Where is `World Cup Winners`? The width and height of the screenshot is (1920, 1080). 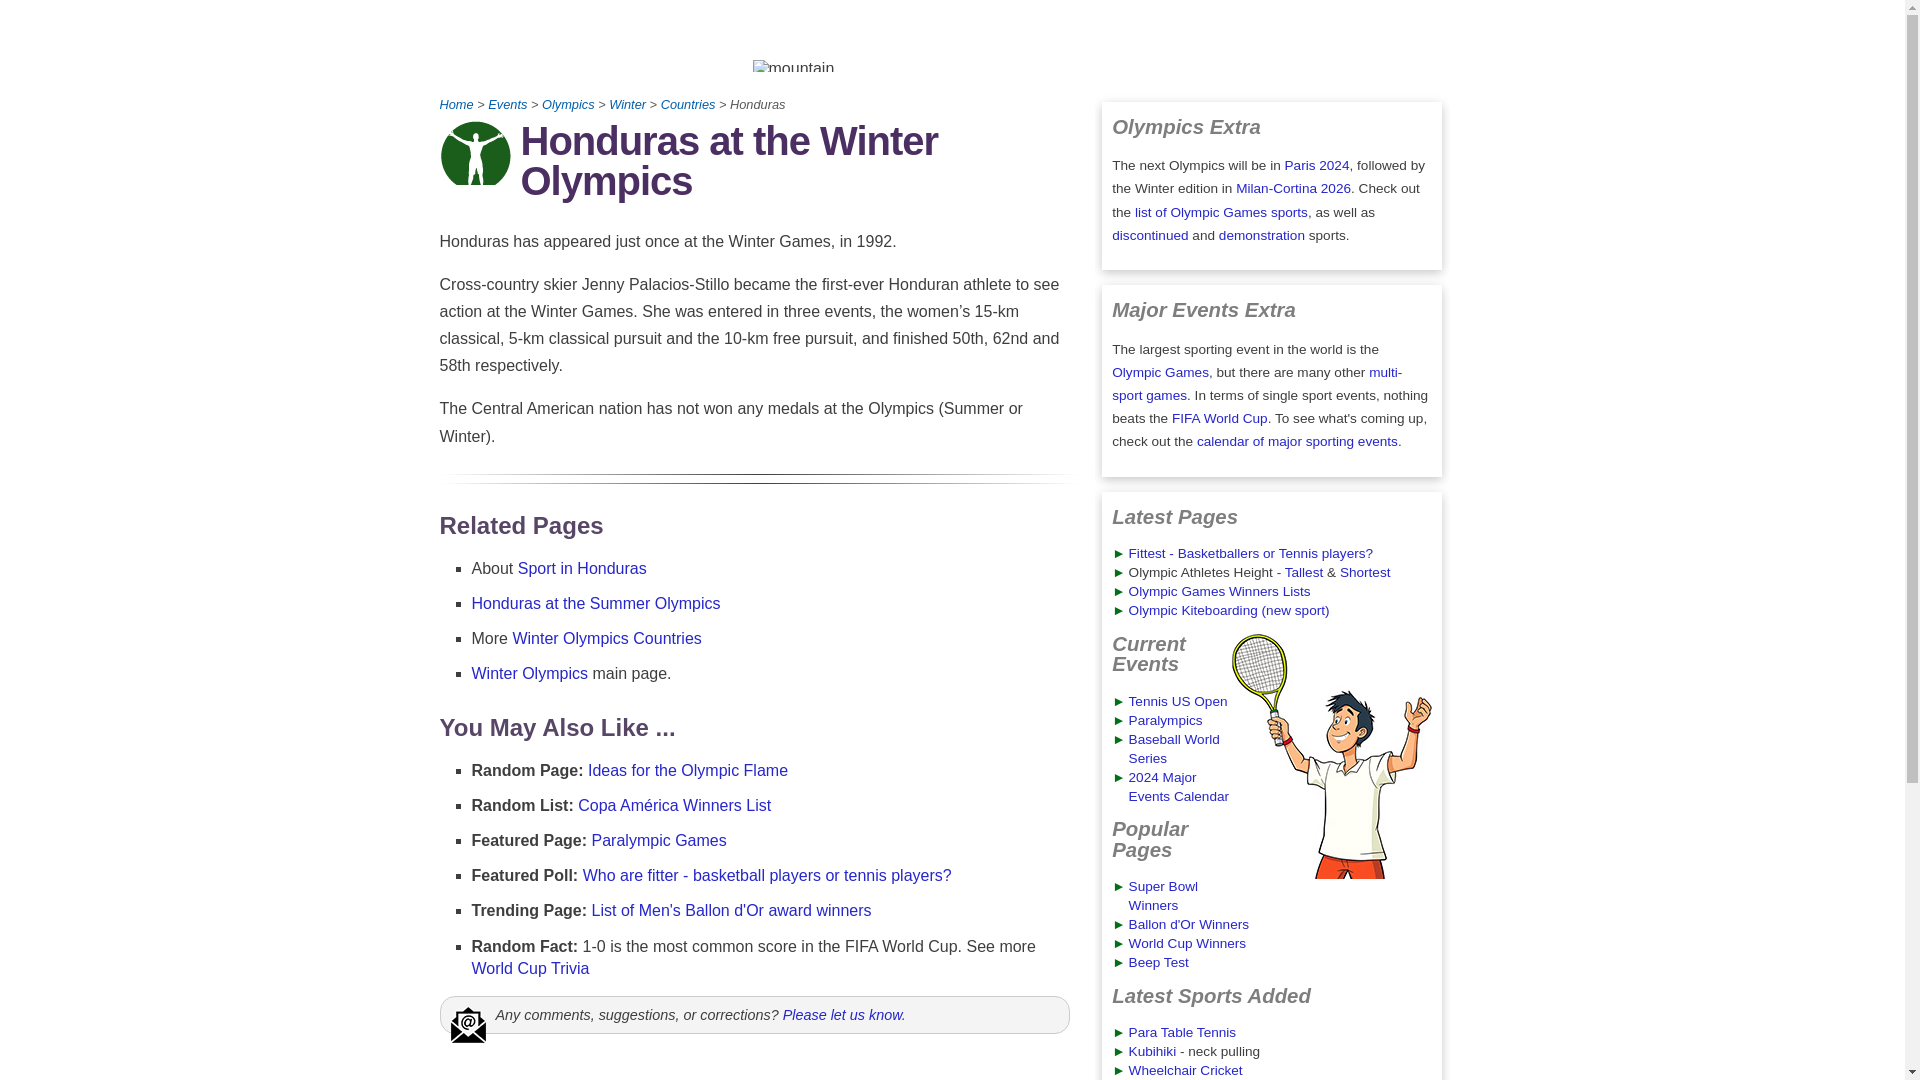
World Cup Winners is located at coordinates (1187, 944).